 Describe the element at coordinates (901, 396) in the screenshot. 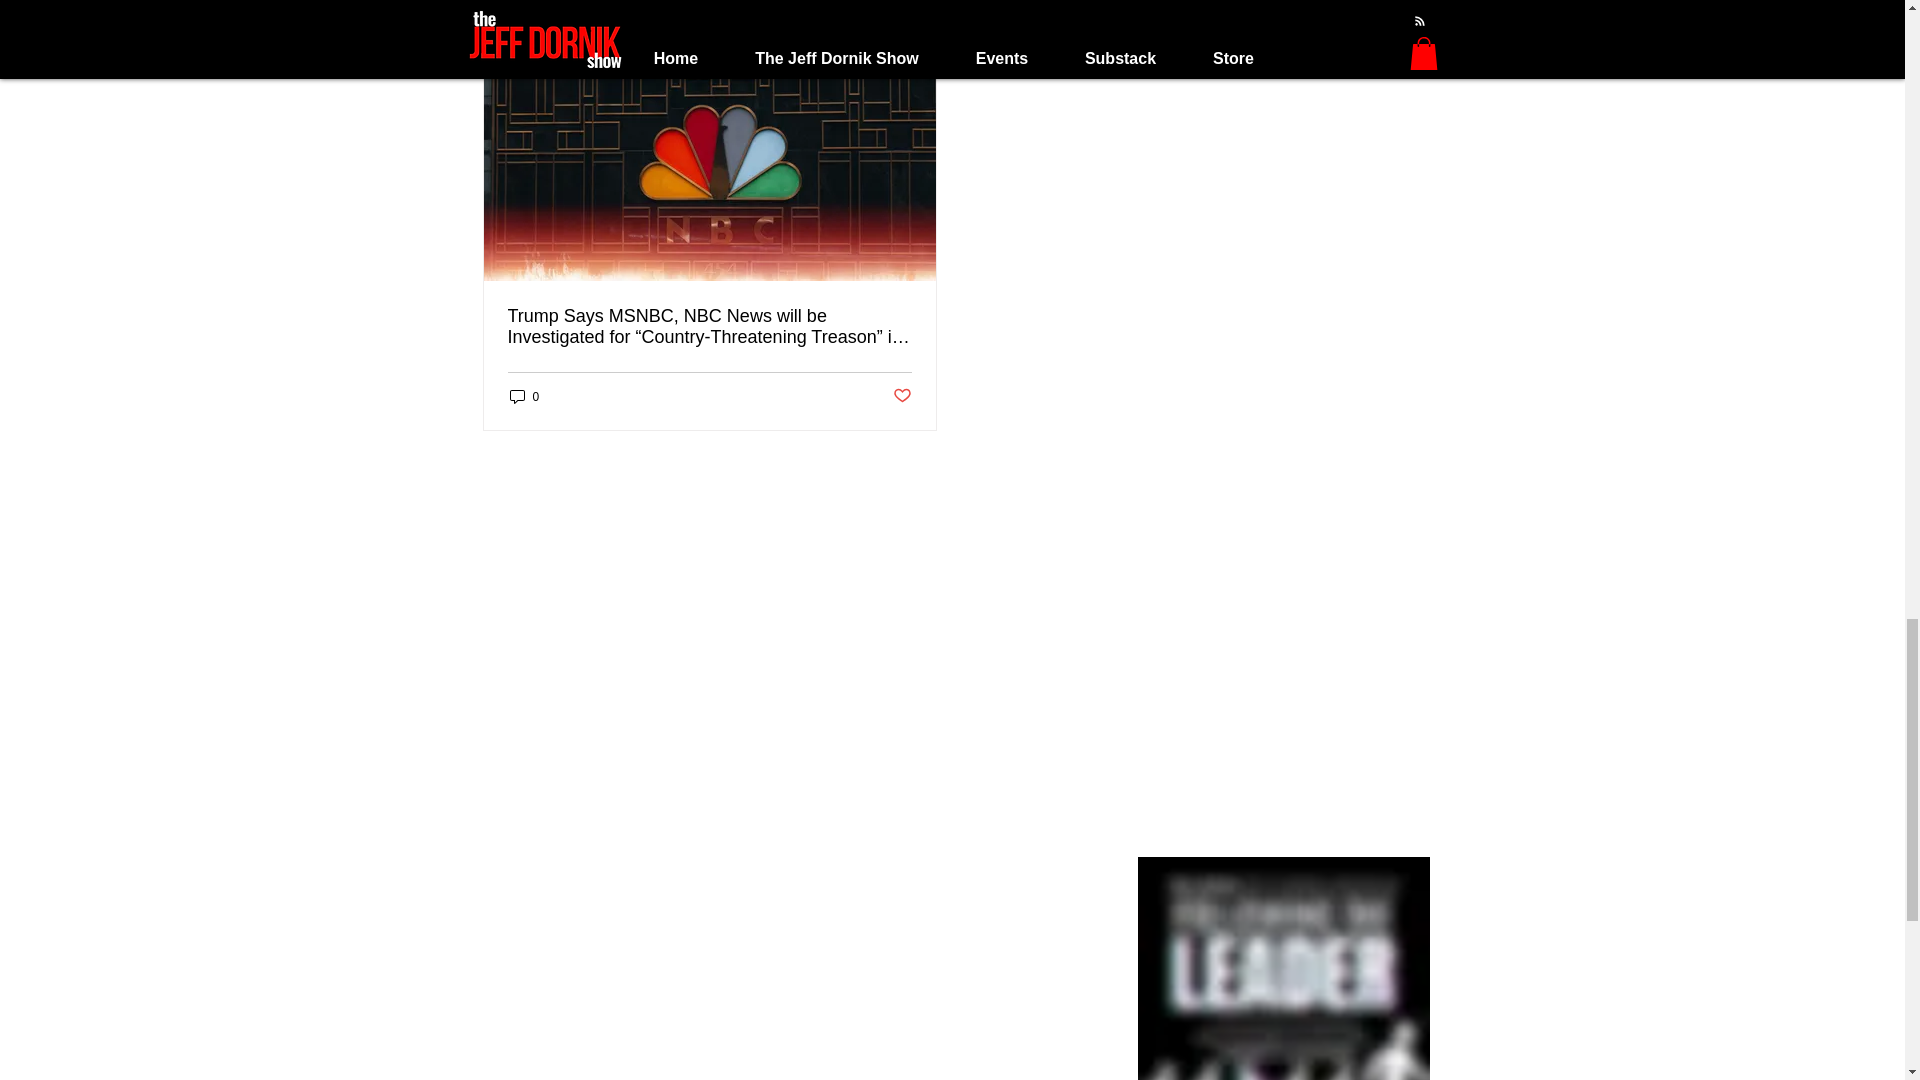

I see `Post not marked as liked` at that location.